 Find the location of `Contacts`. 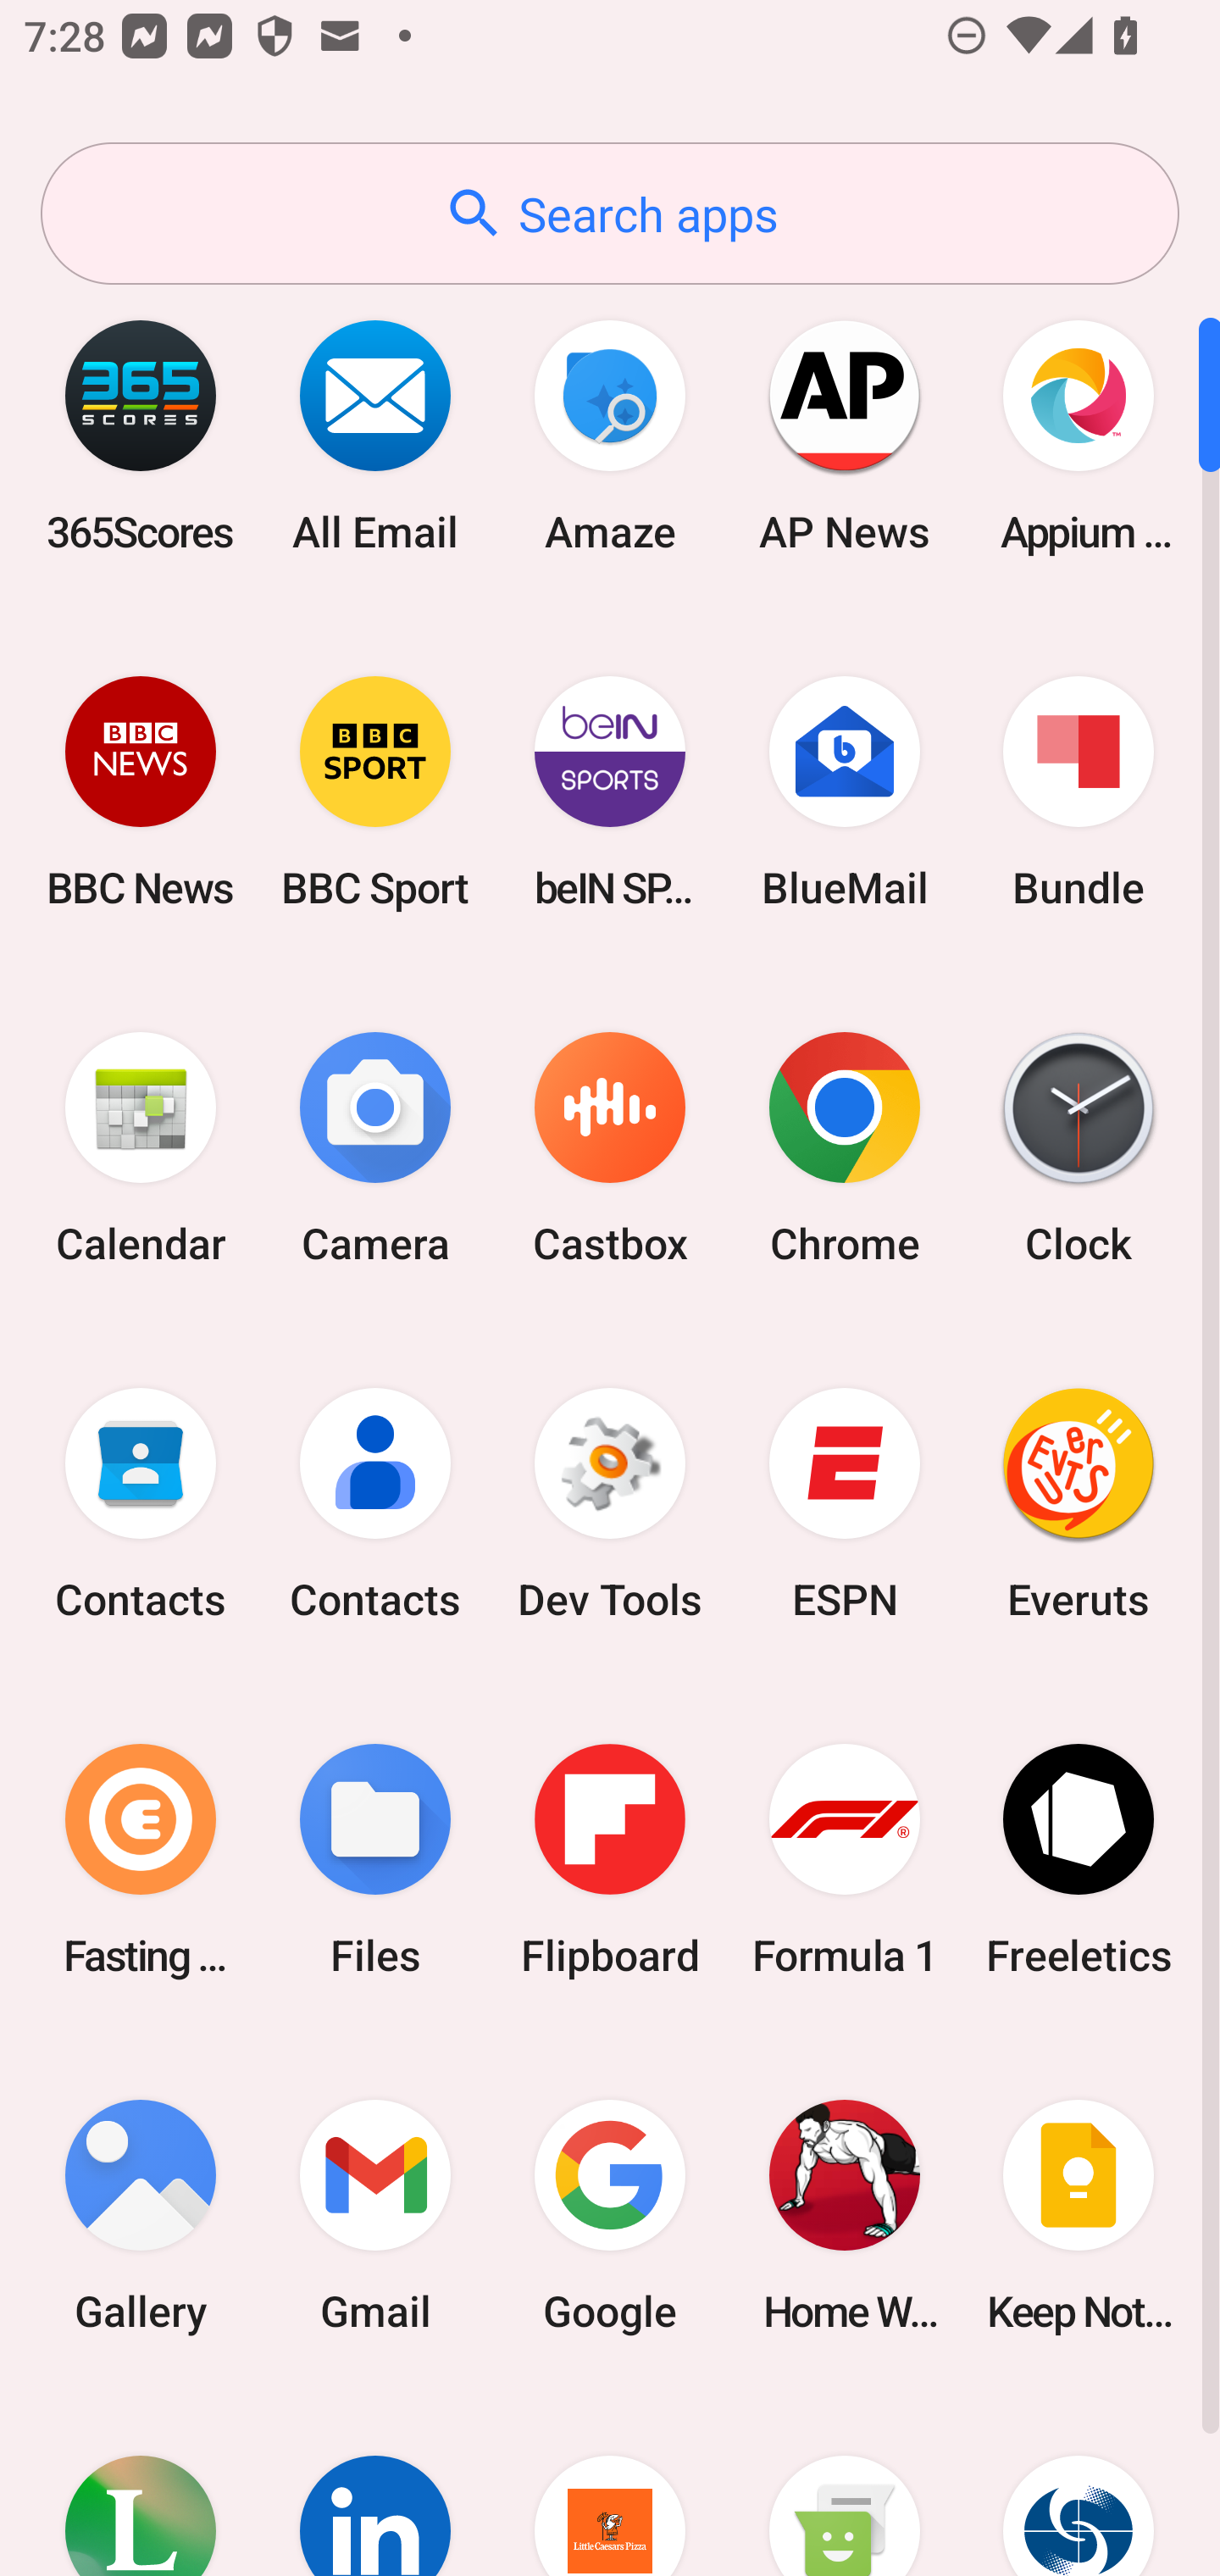

Contacts is located at coordinates (375, 1504).